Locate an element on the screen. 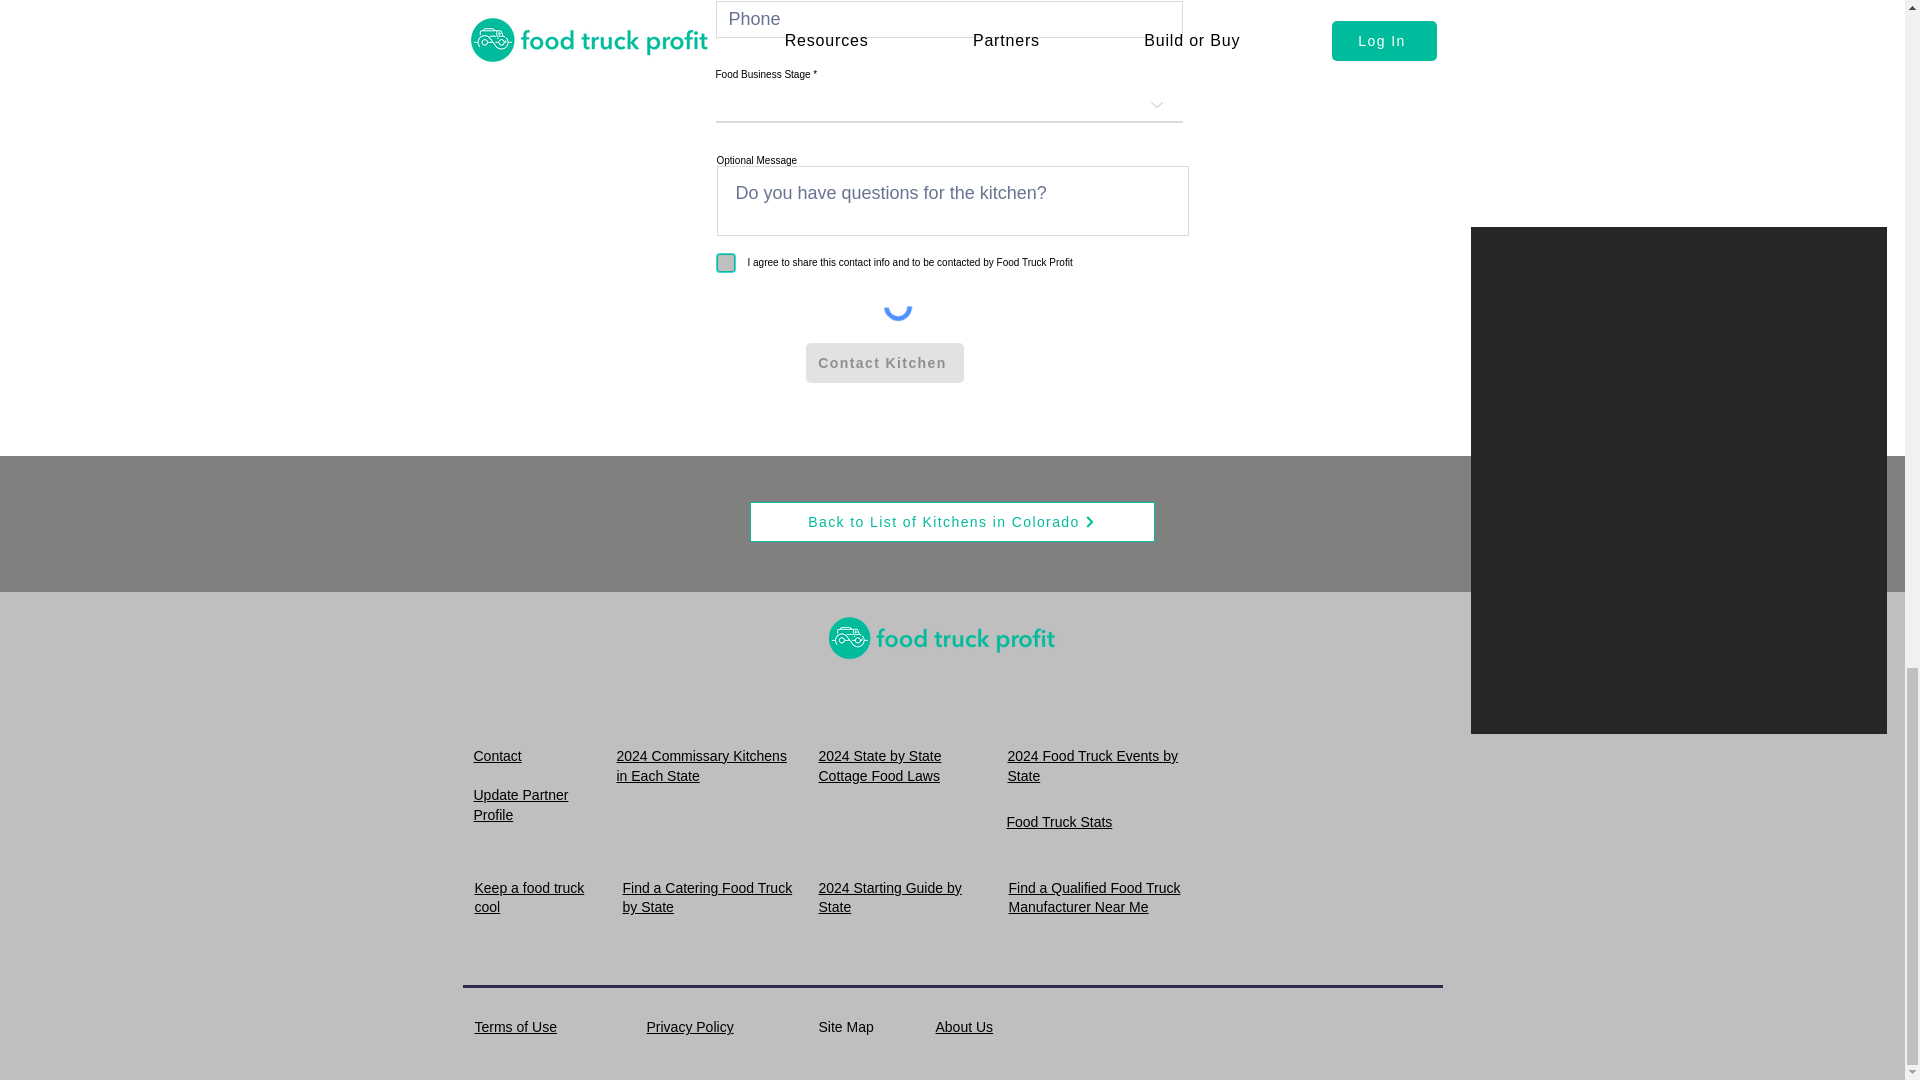  About Us is located at coordinates (965, 1026).